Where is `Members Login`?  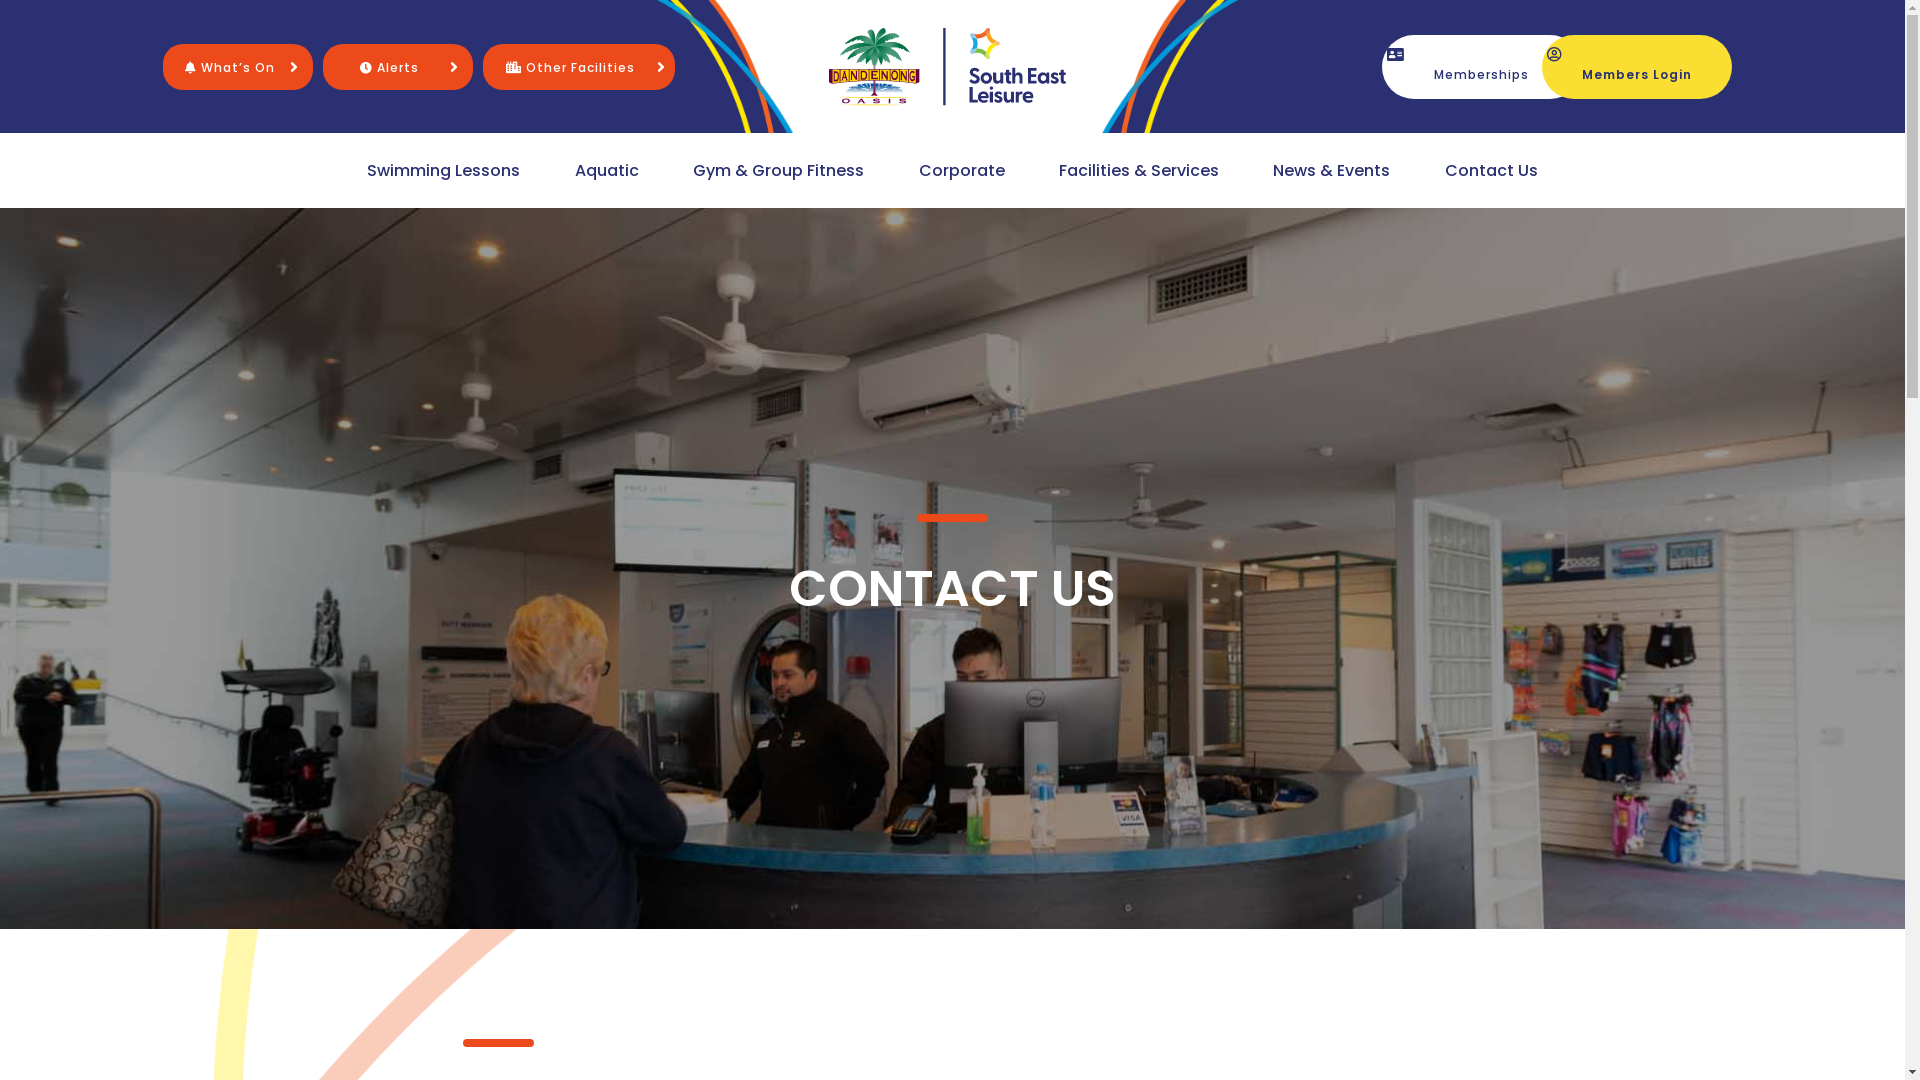 Members Login is located at coordinates (1637, 66).